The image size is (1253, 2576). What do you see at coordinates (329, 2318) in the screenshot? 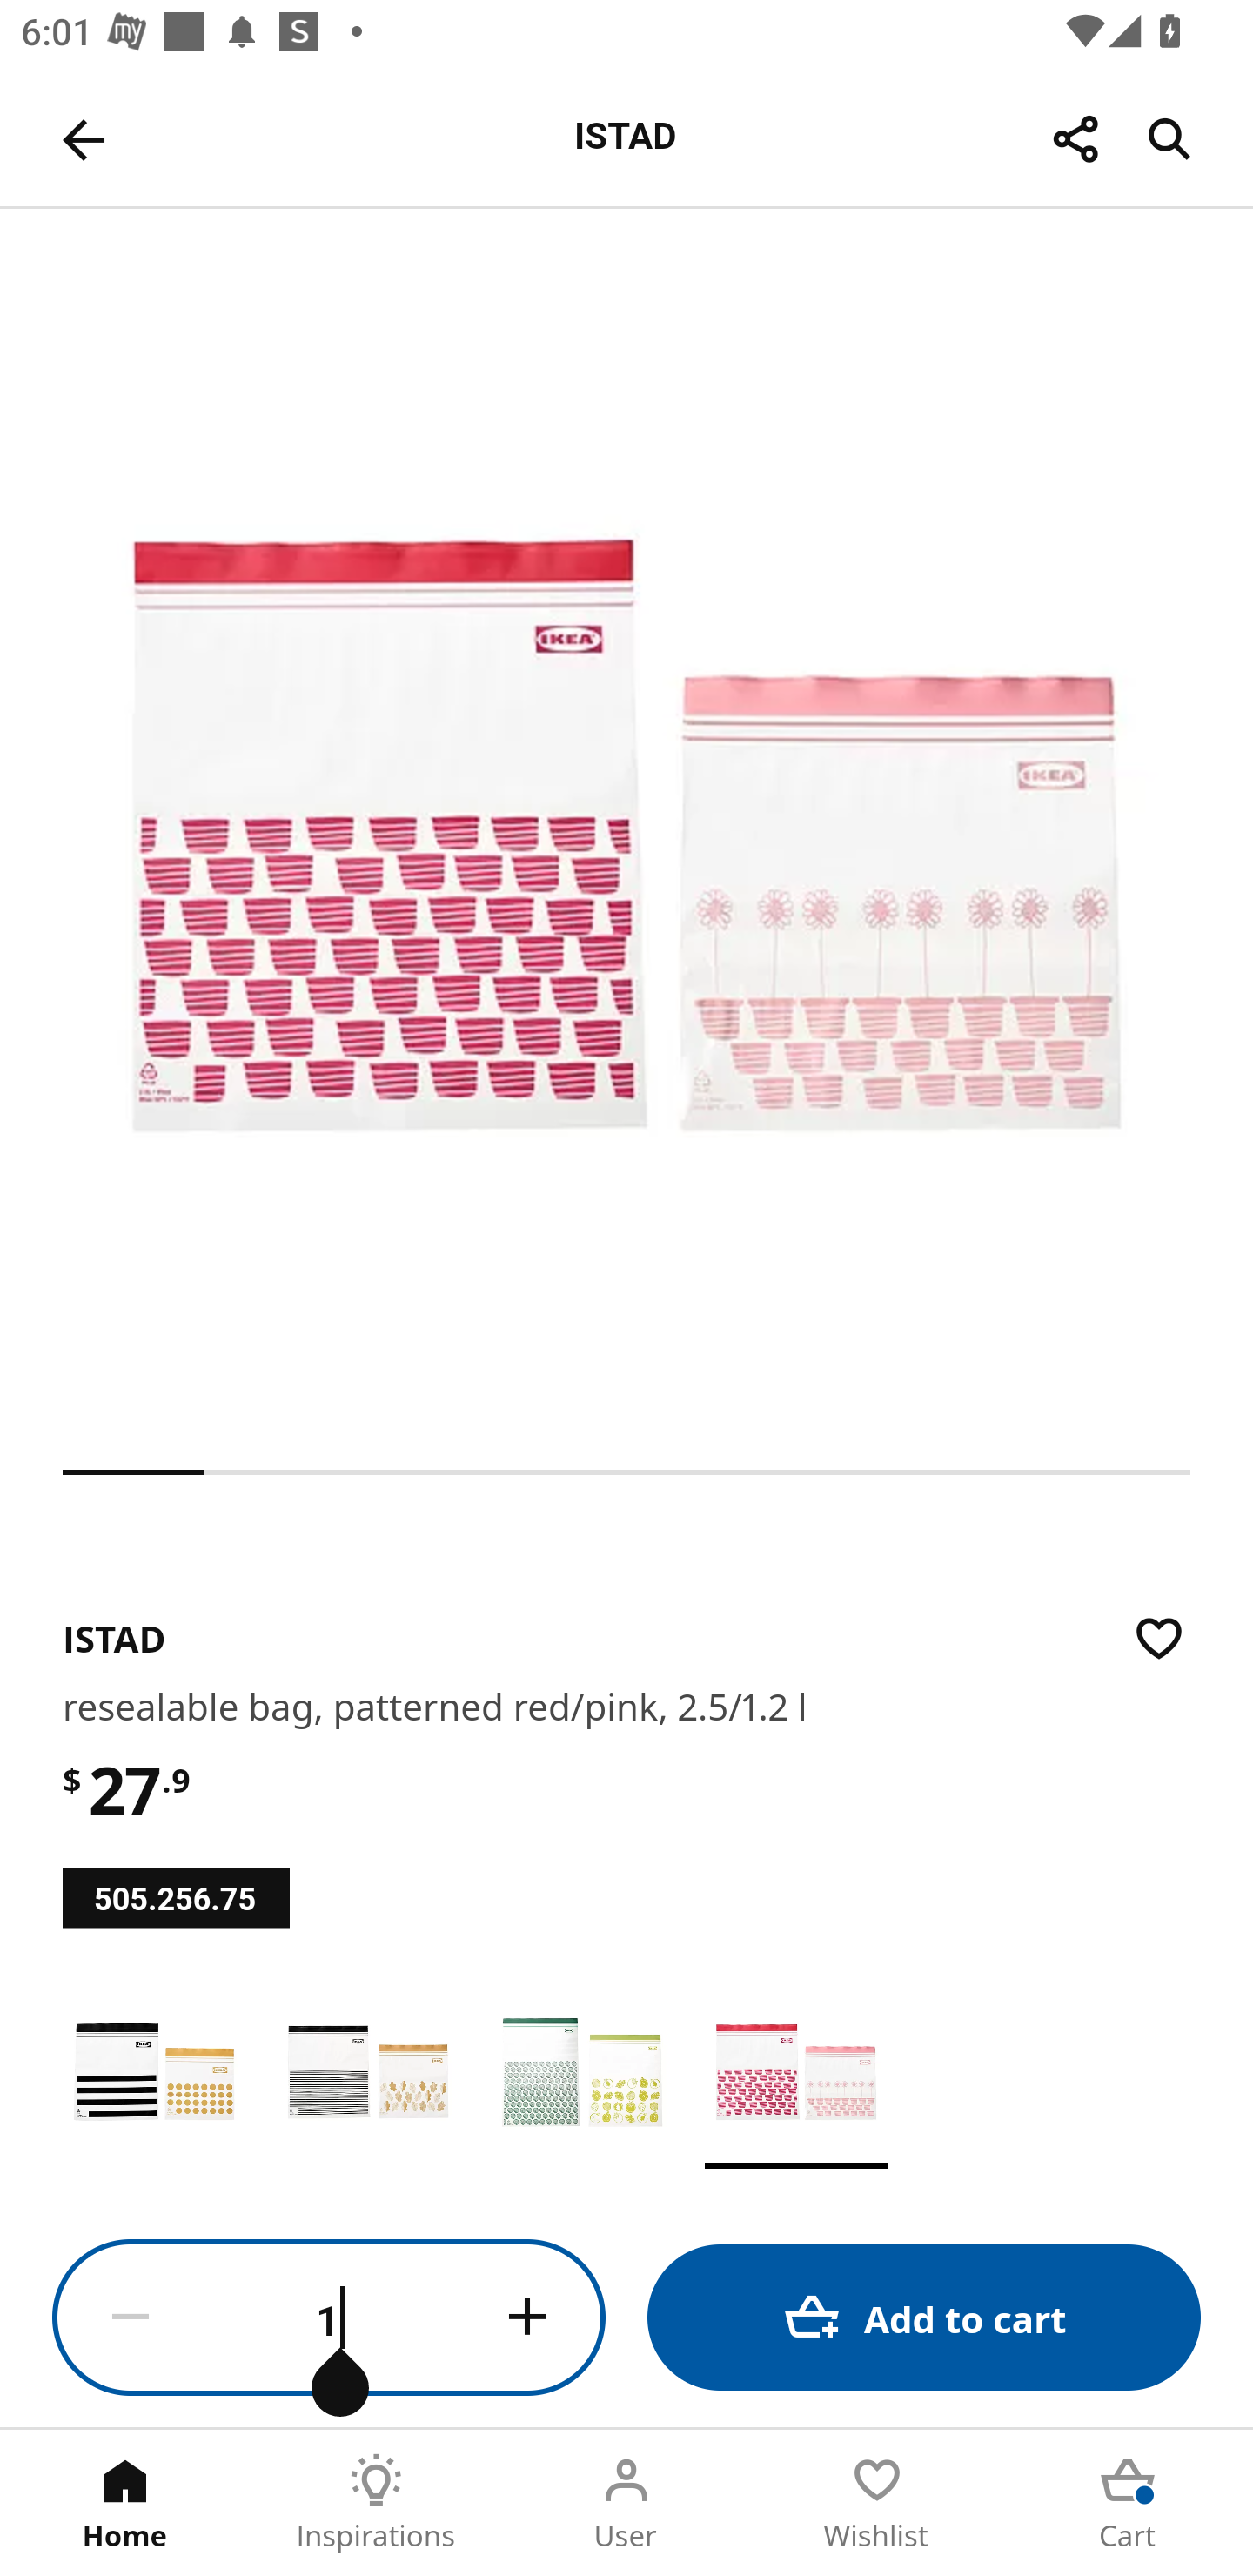
I see `1` at bounding box center [329, 2318].